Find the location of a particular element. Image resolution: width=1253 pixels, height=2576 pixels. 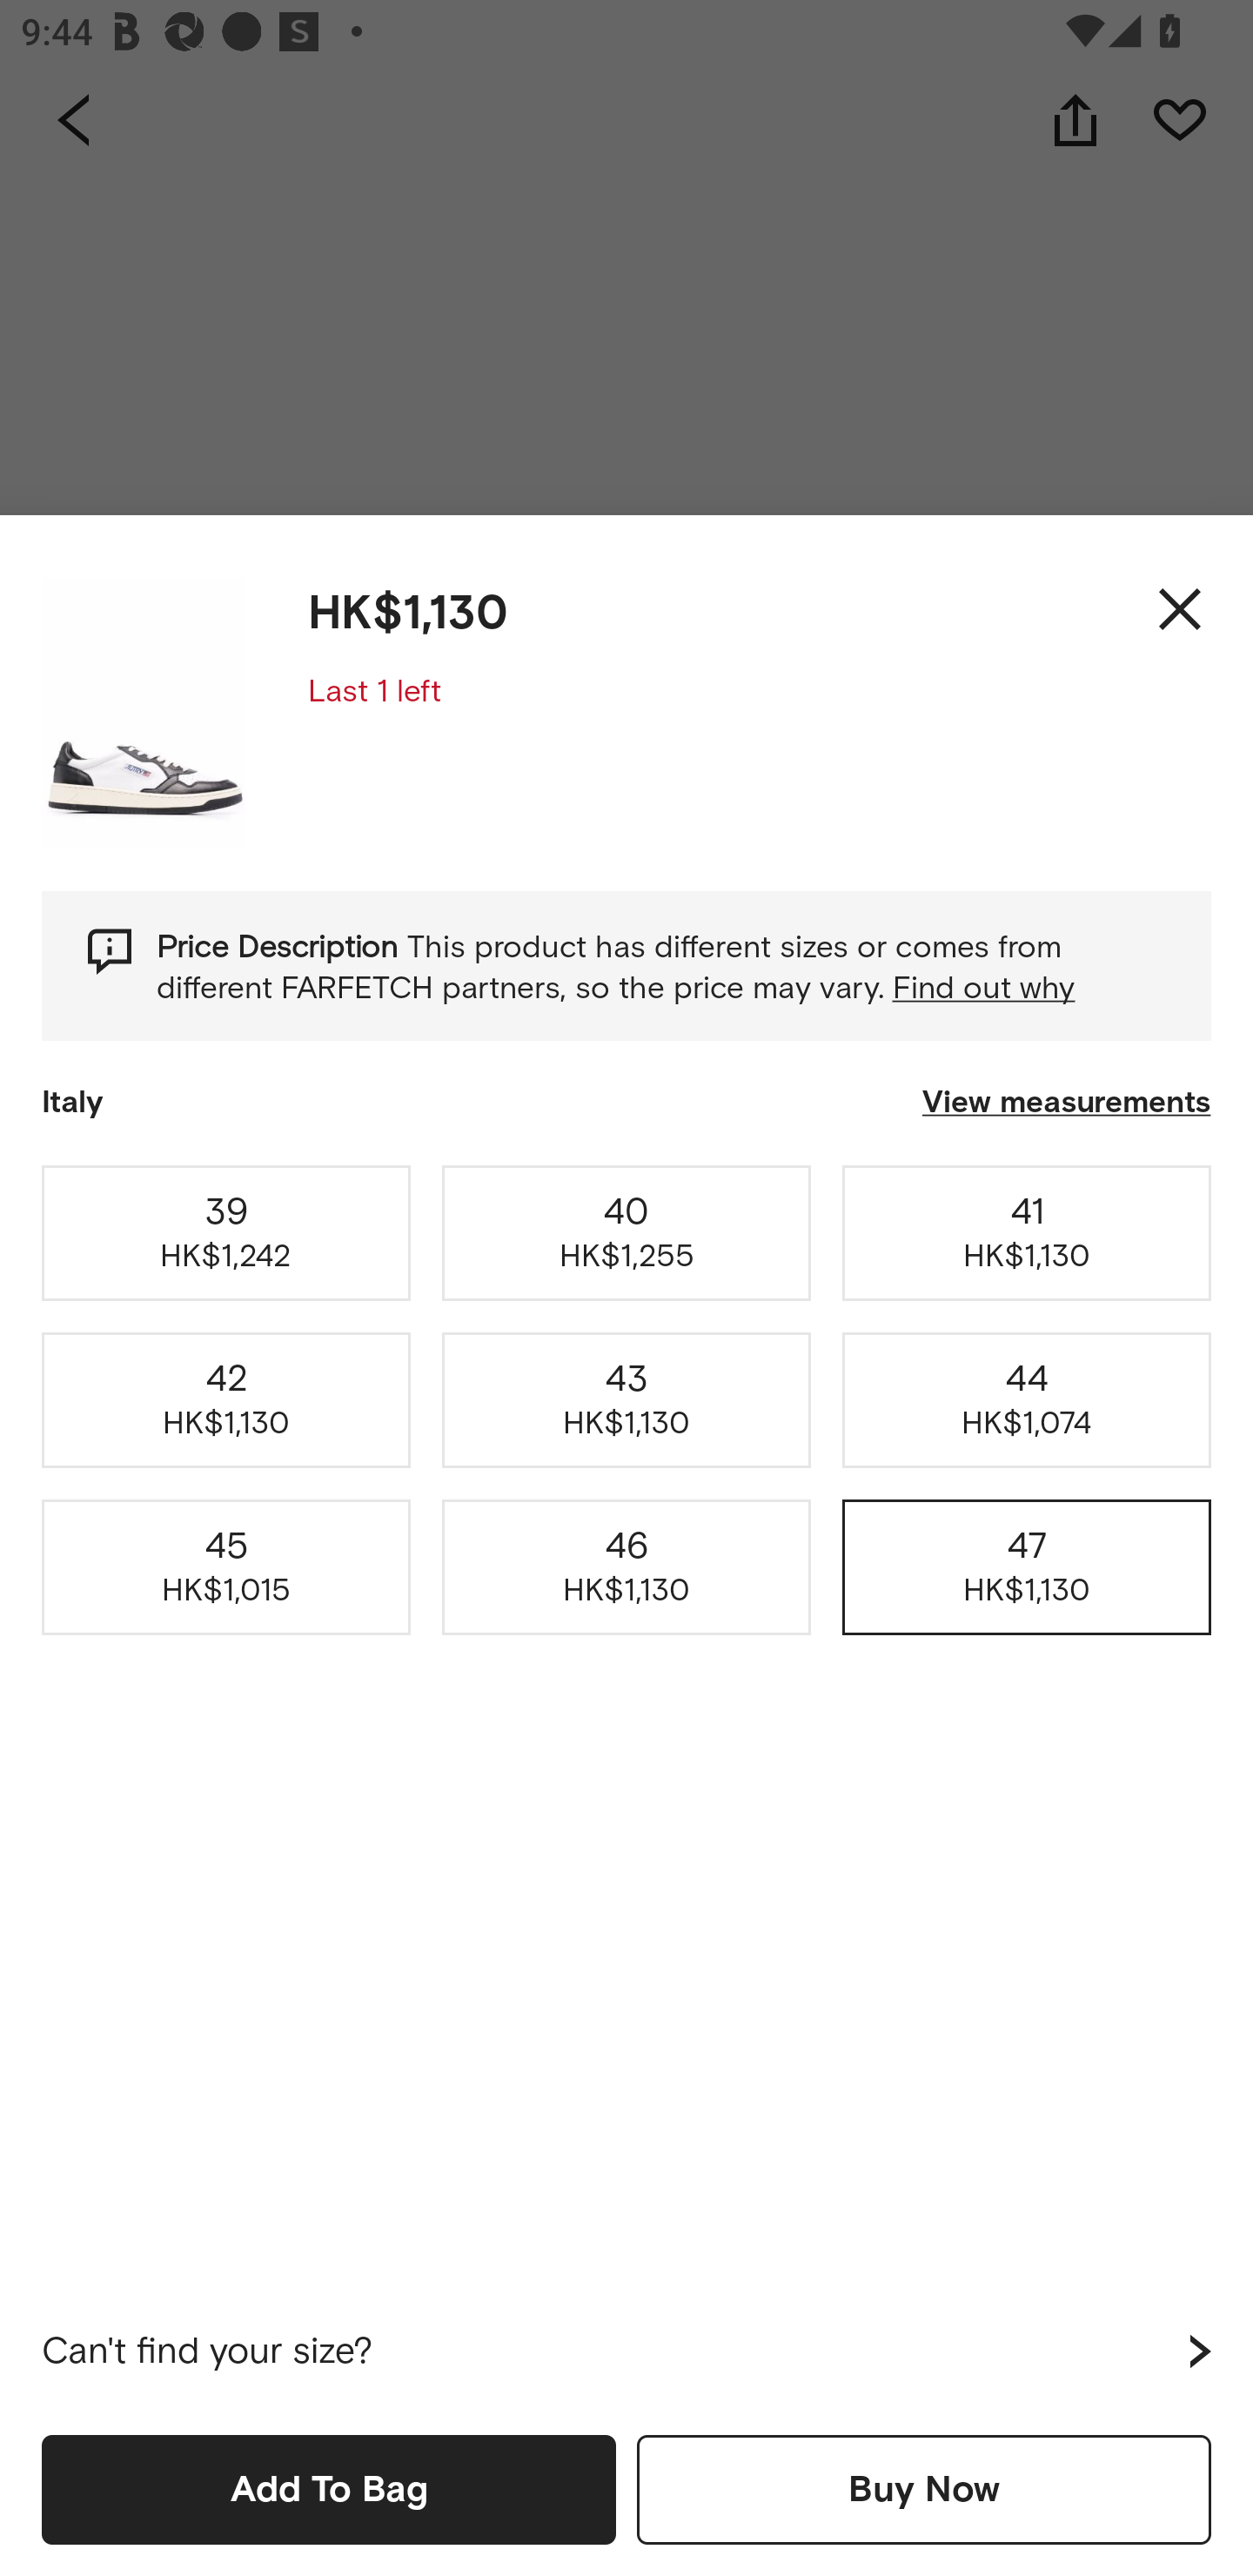

Can't find your size? is located at coordinates (626, 2351).